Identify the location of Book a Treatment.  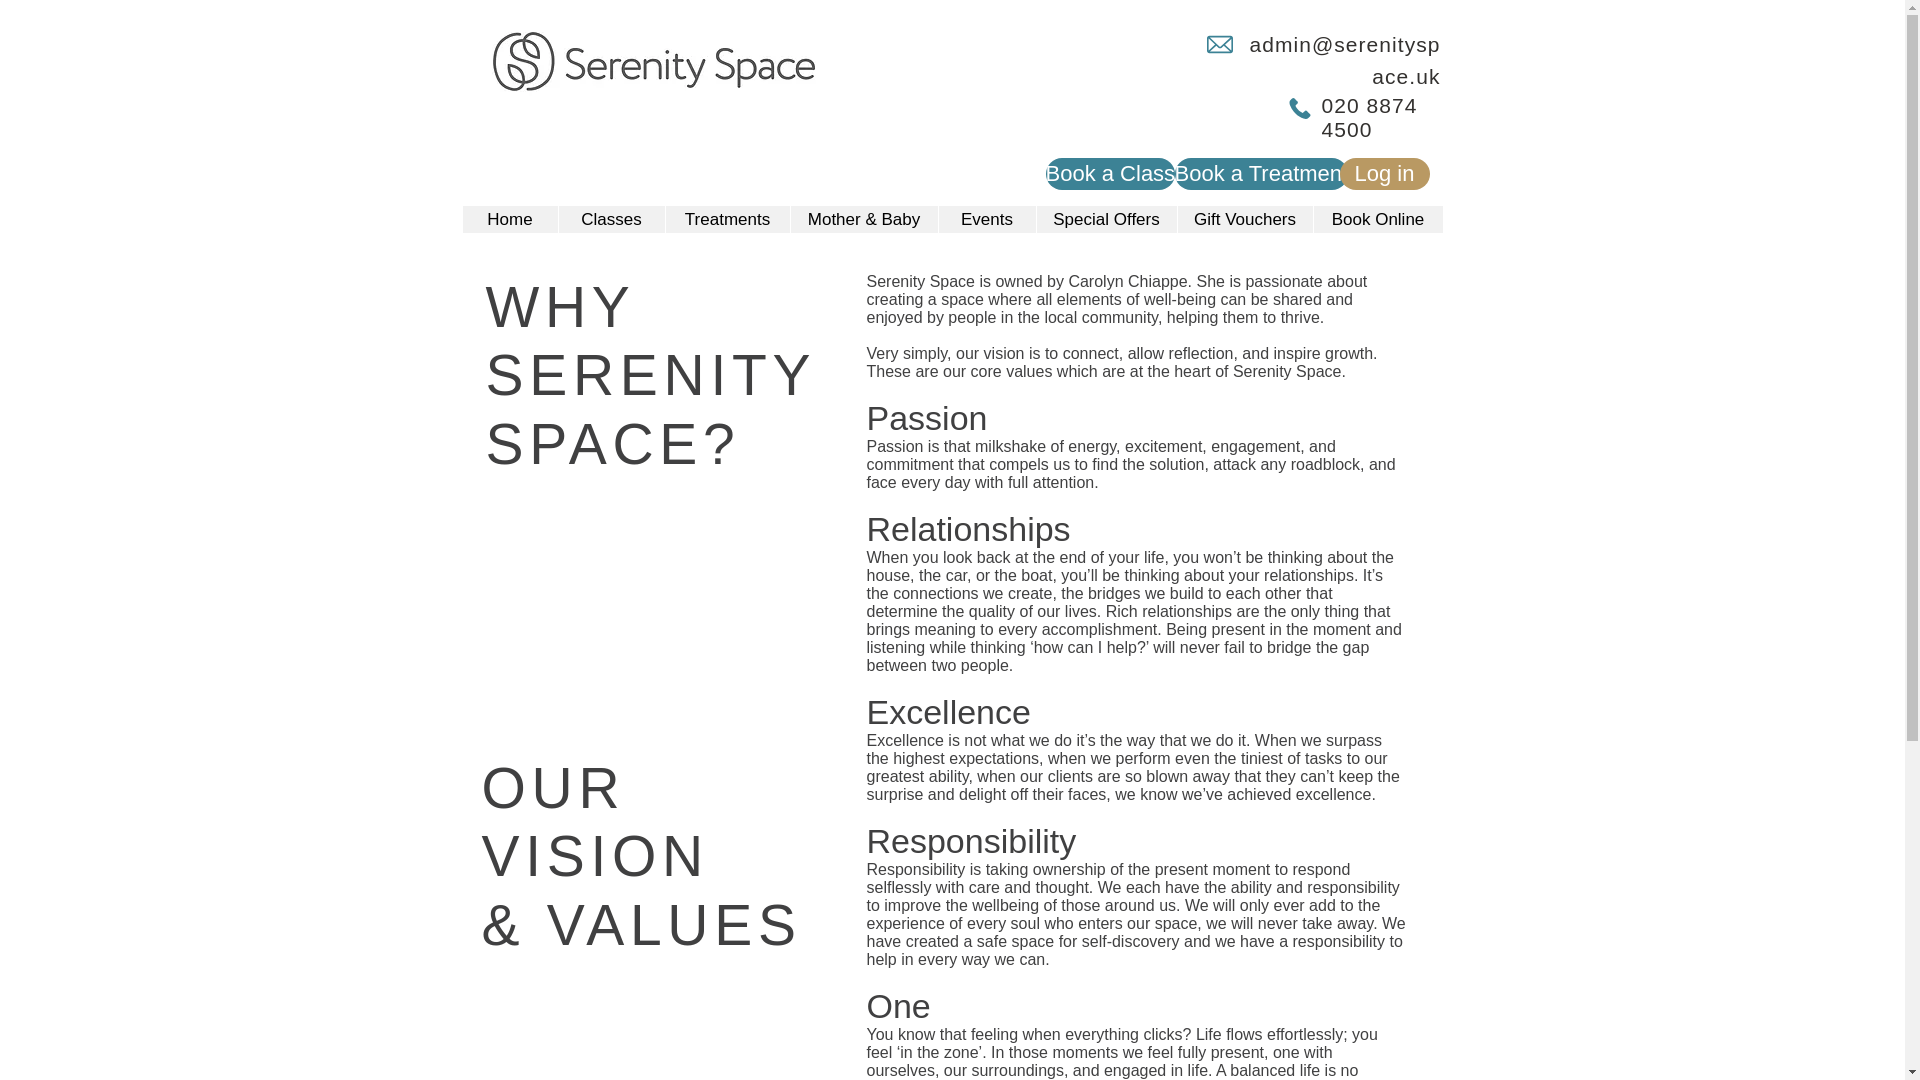
(1260, 174).